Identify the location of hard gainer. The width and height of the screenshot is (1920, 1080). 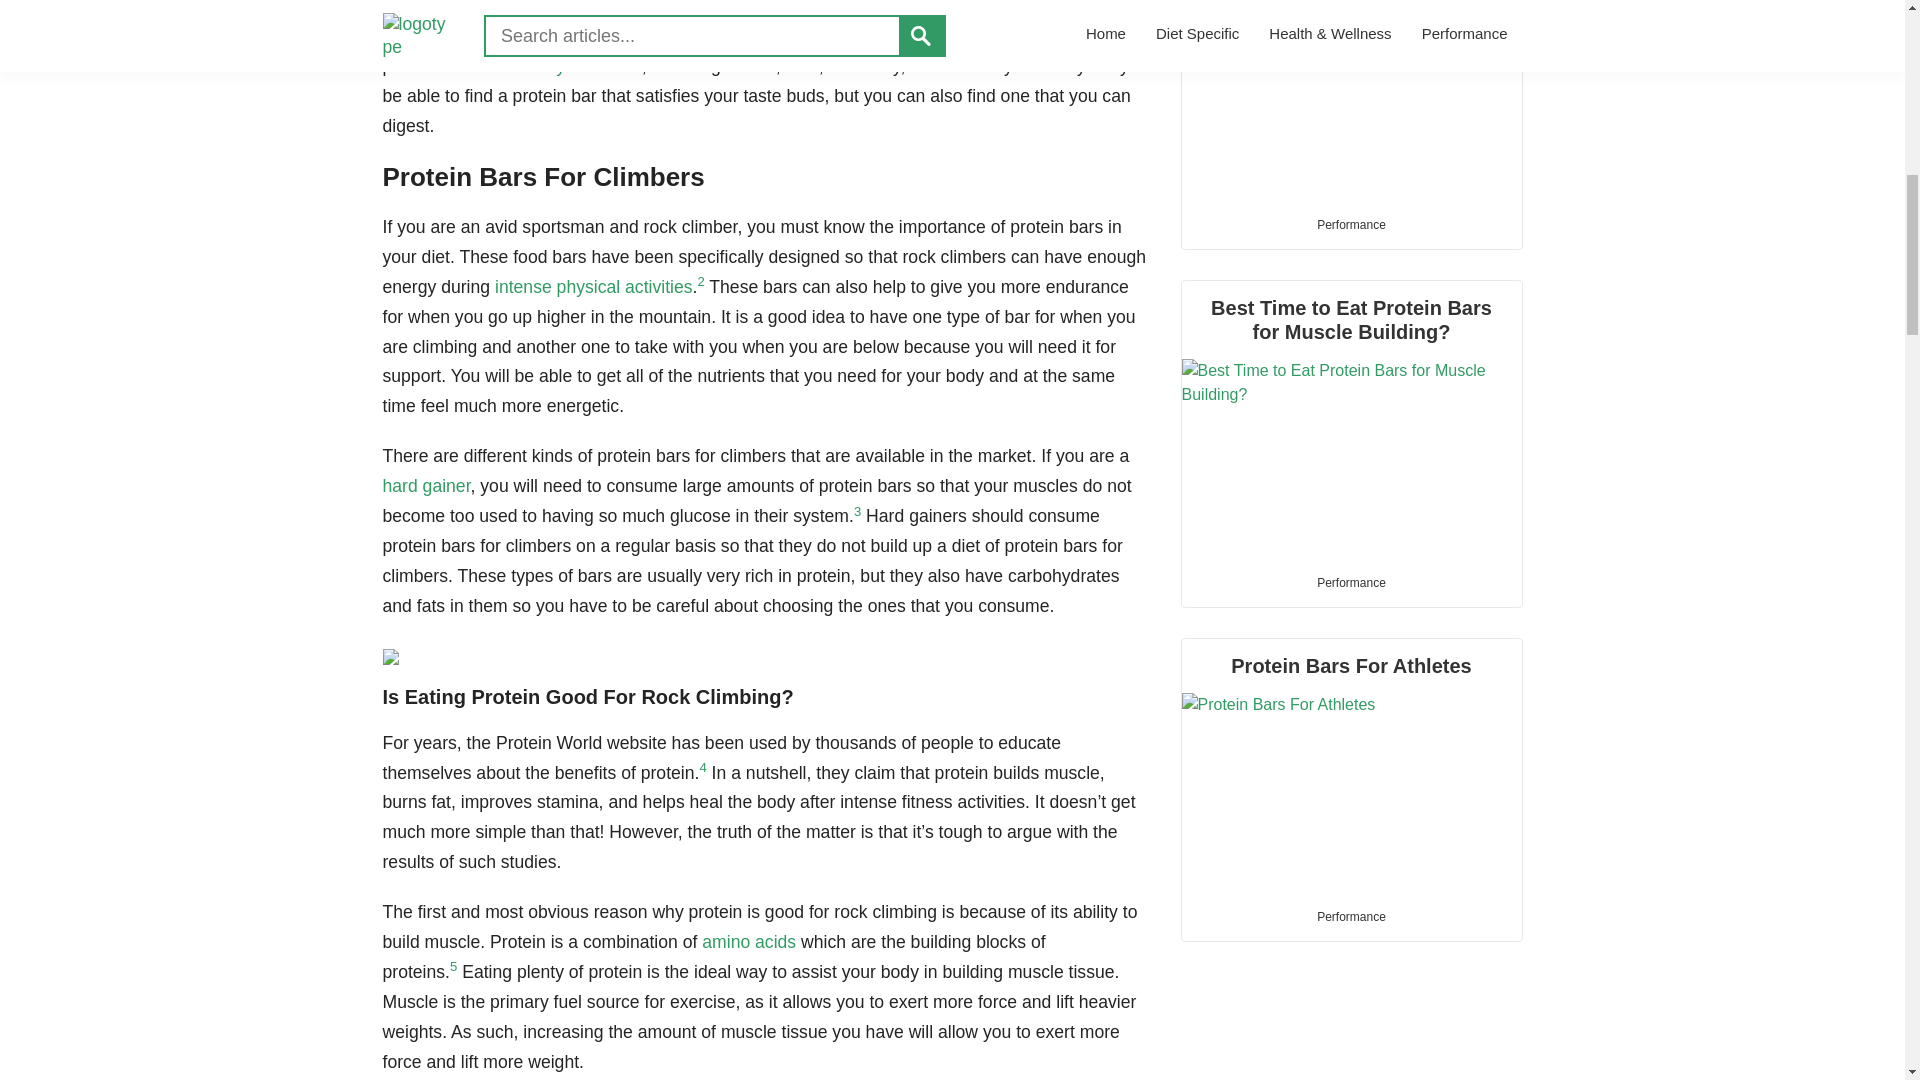
(426, 486).